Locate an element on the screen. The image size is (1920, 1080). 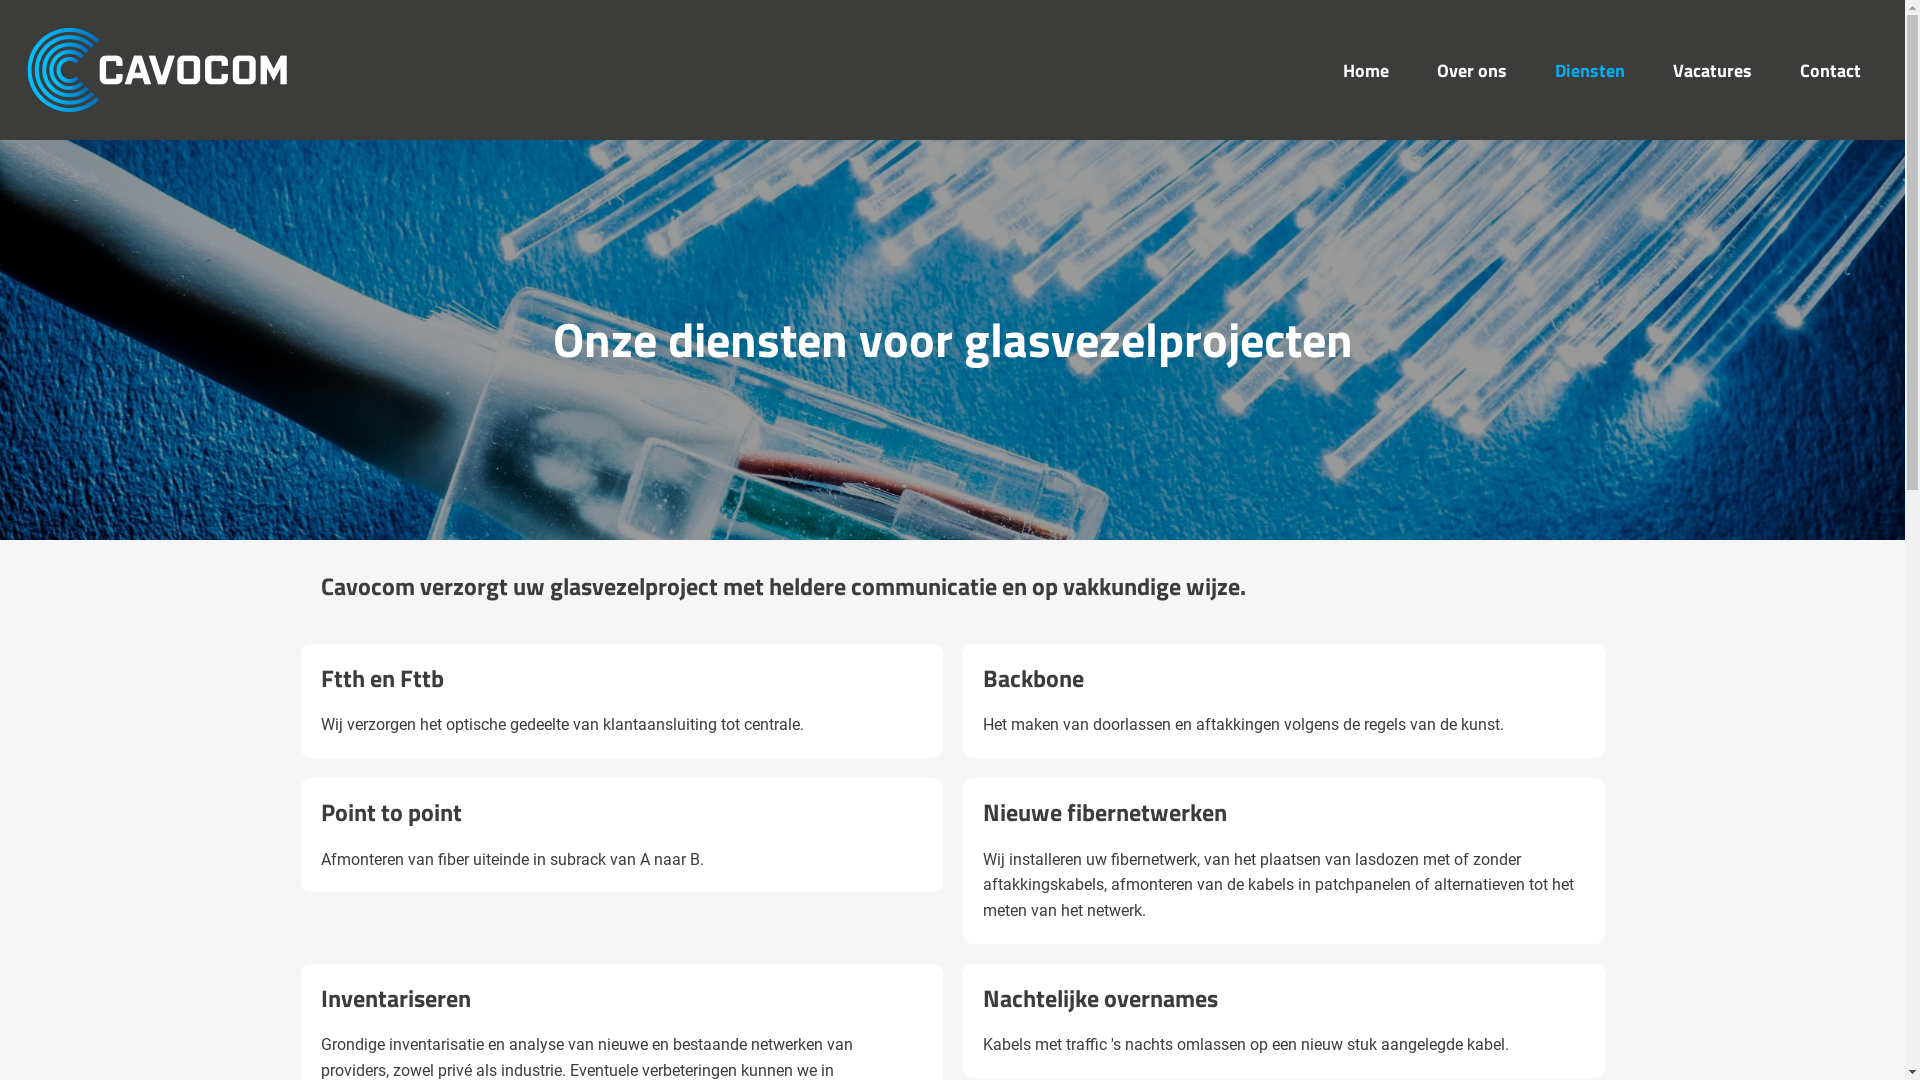
Nachtelijke overnames is located at coordinates (1100, 998).